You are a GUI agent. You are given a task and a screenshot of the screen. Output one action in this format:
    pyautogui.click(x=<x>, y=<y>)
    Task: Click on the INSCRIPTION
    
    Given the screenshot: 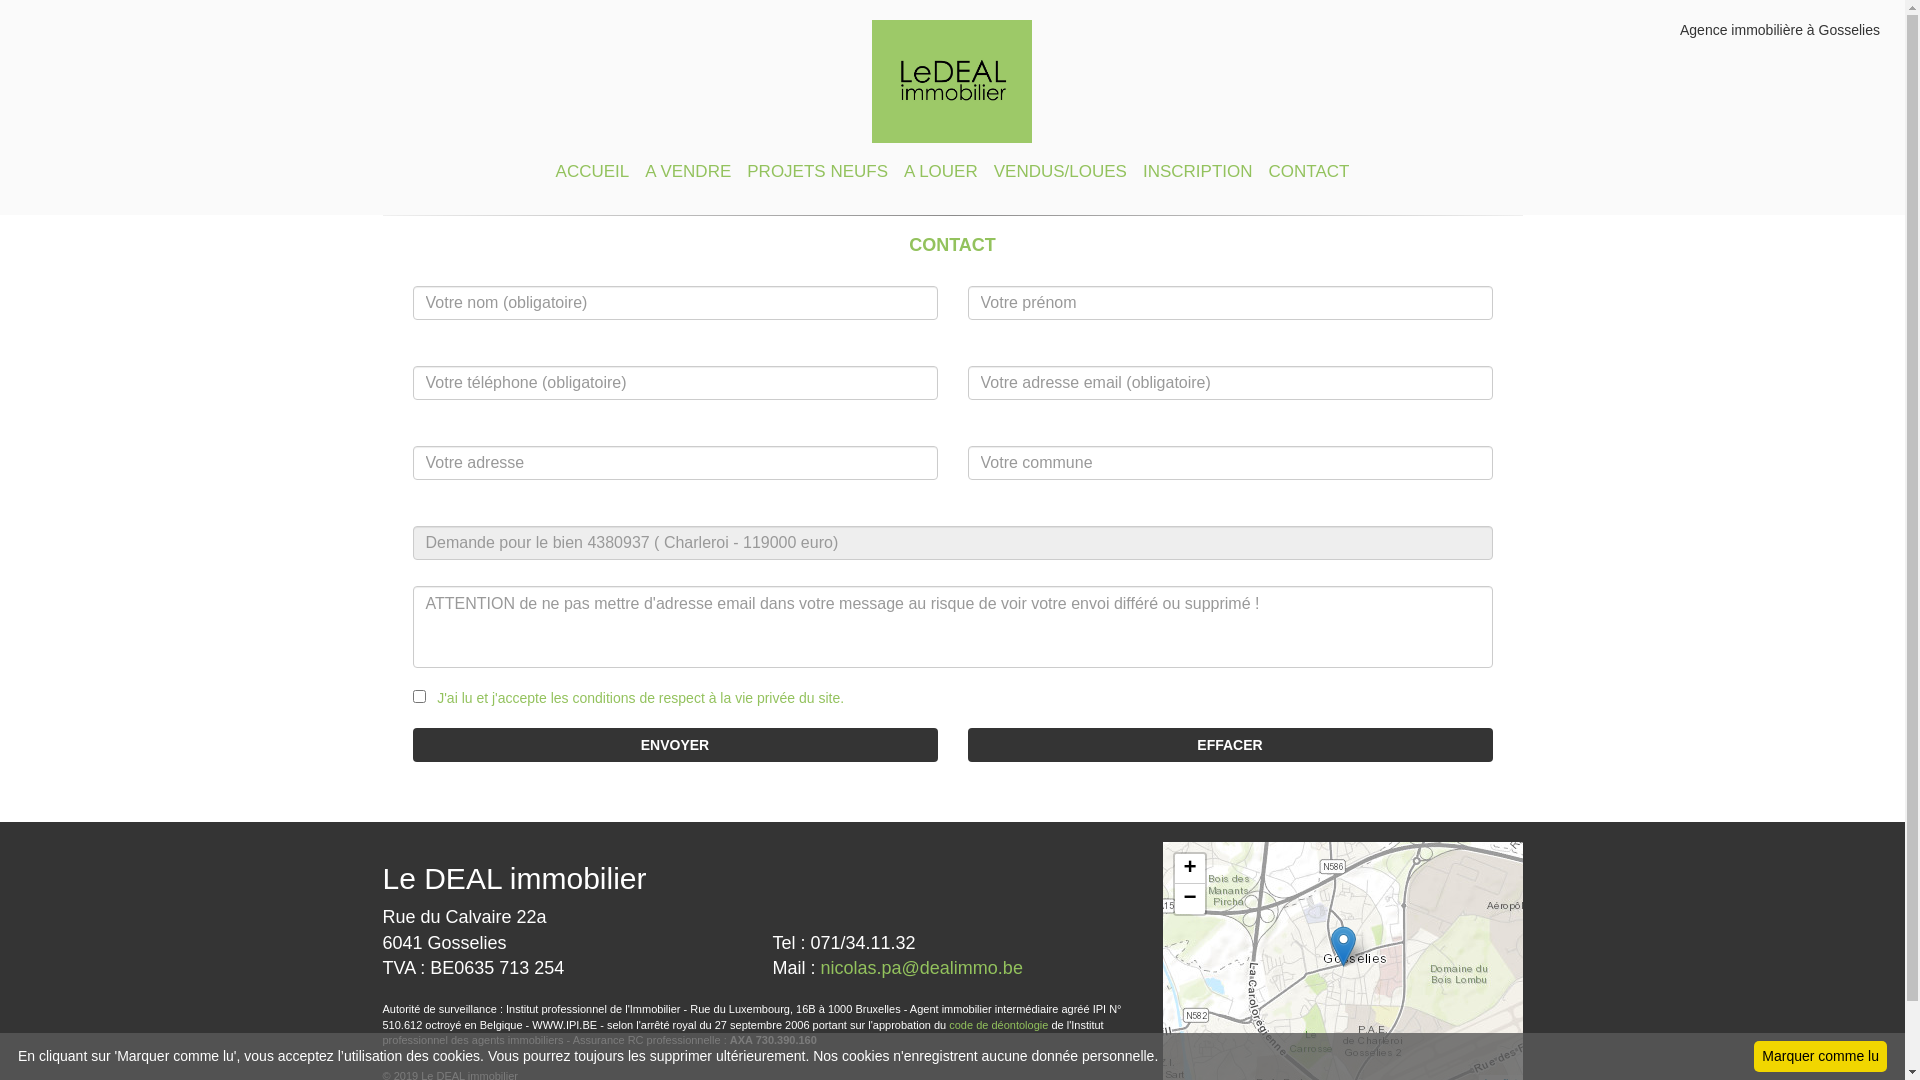 What is the action you would take?
    pyautogui.click(x=1198, y=166)
    